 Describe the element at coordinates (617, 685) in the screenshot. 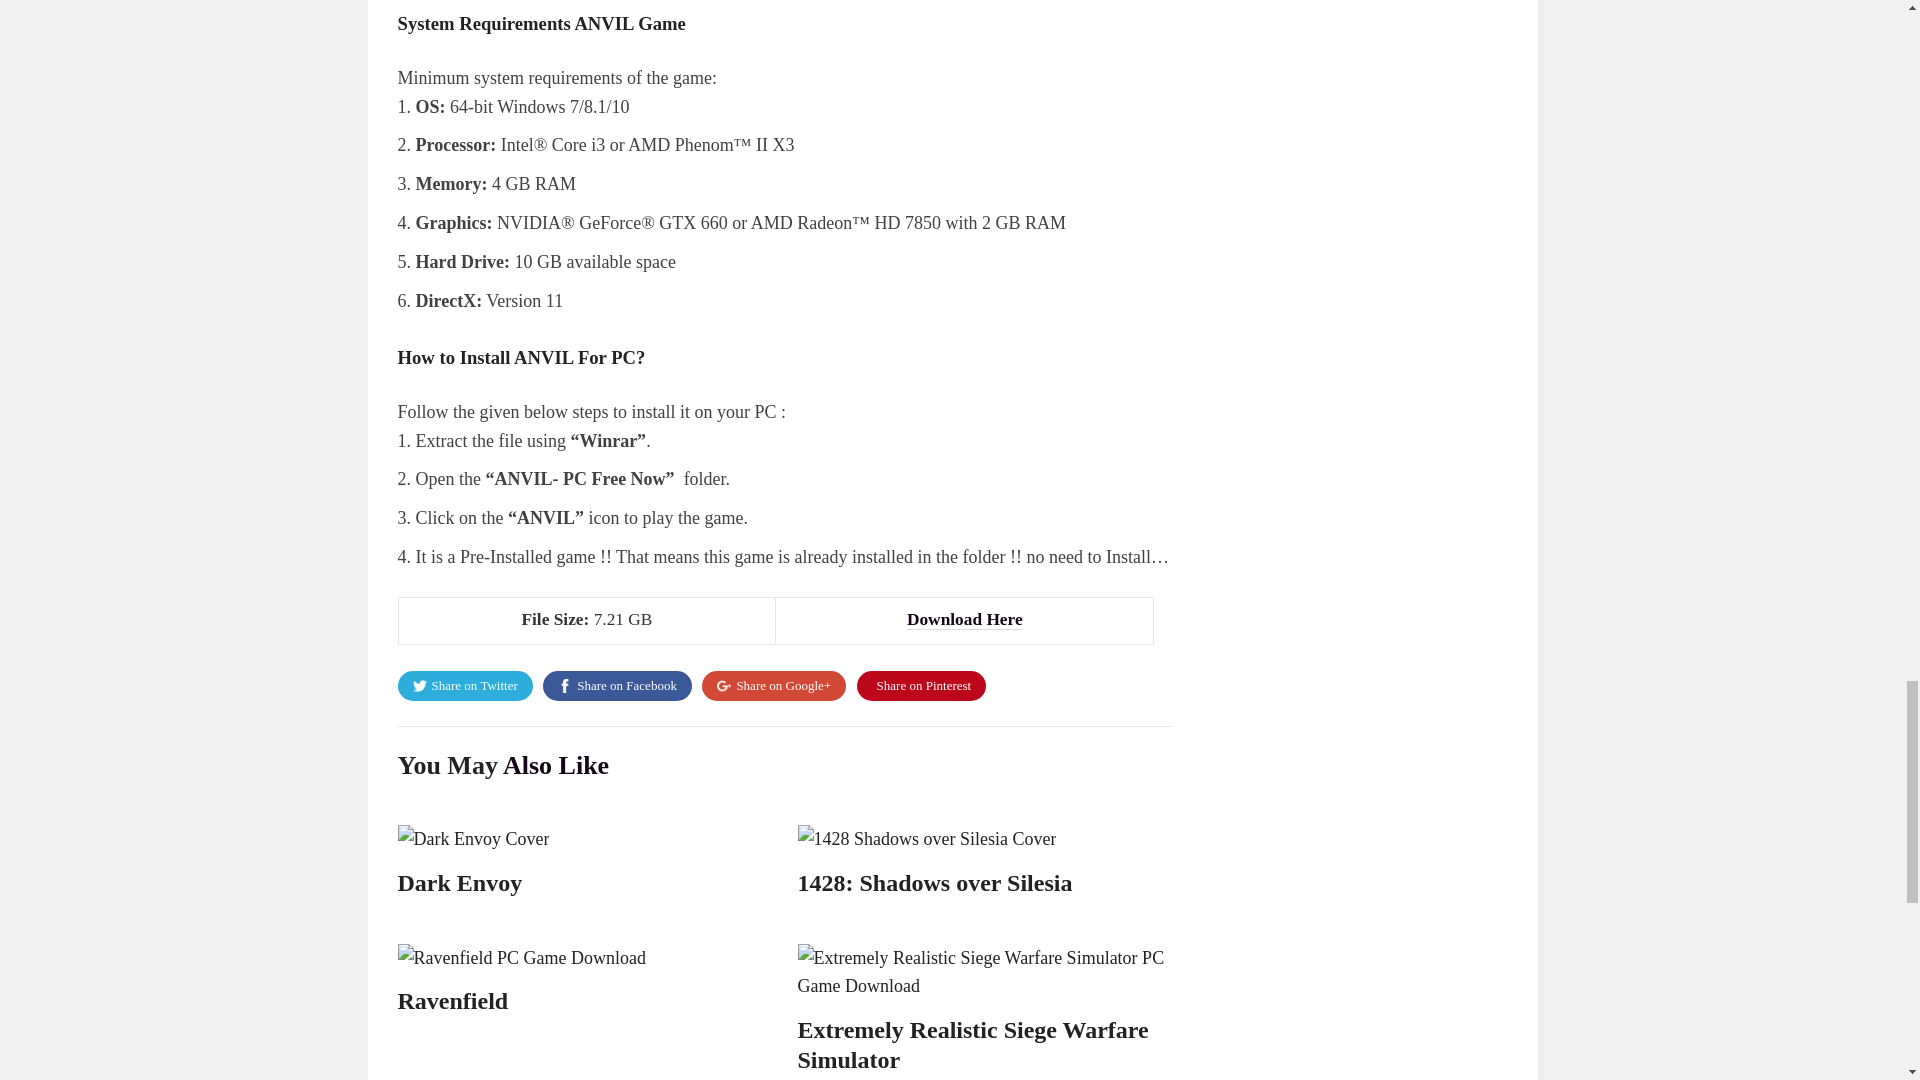

I see `Share on Facebook` at that location.